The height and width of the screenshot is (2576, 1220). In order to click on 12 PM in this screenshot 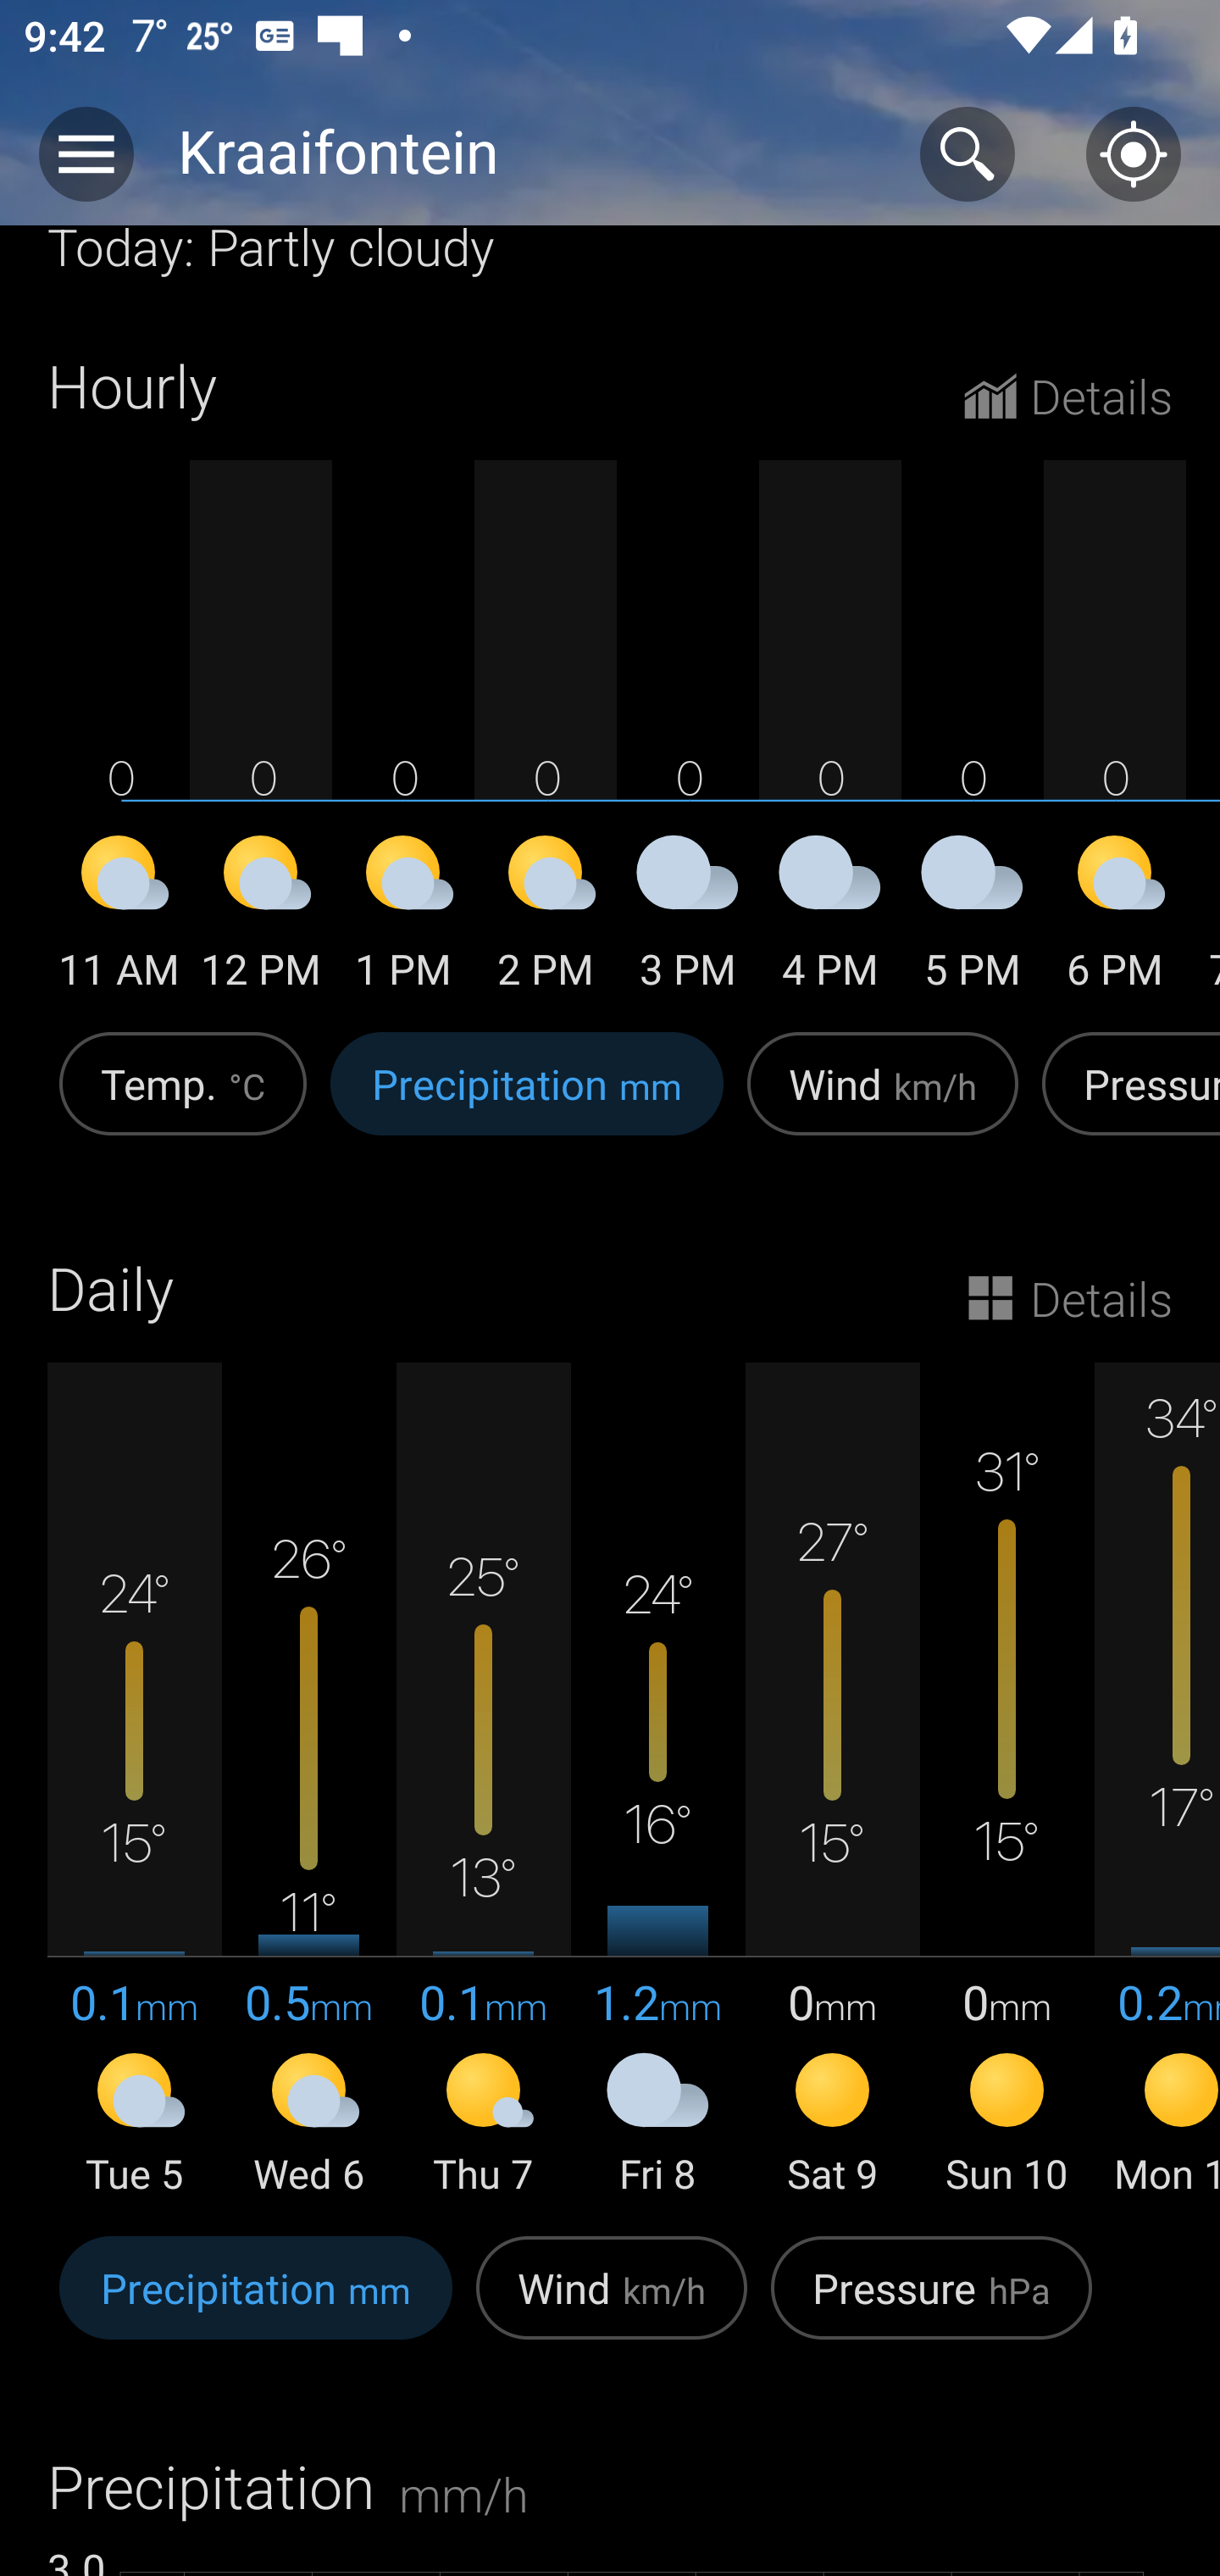, I will do `click(261, 918)`.